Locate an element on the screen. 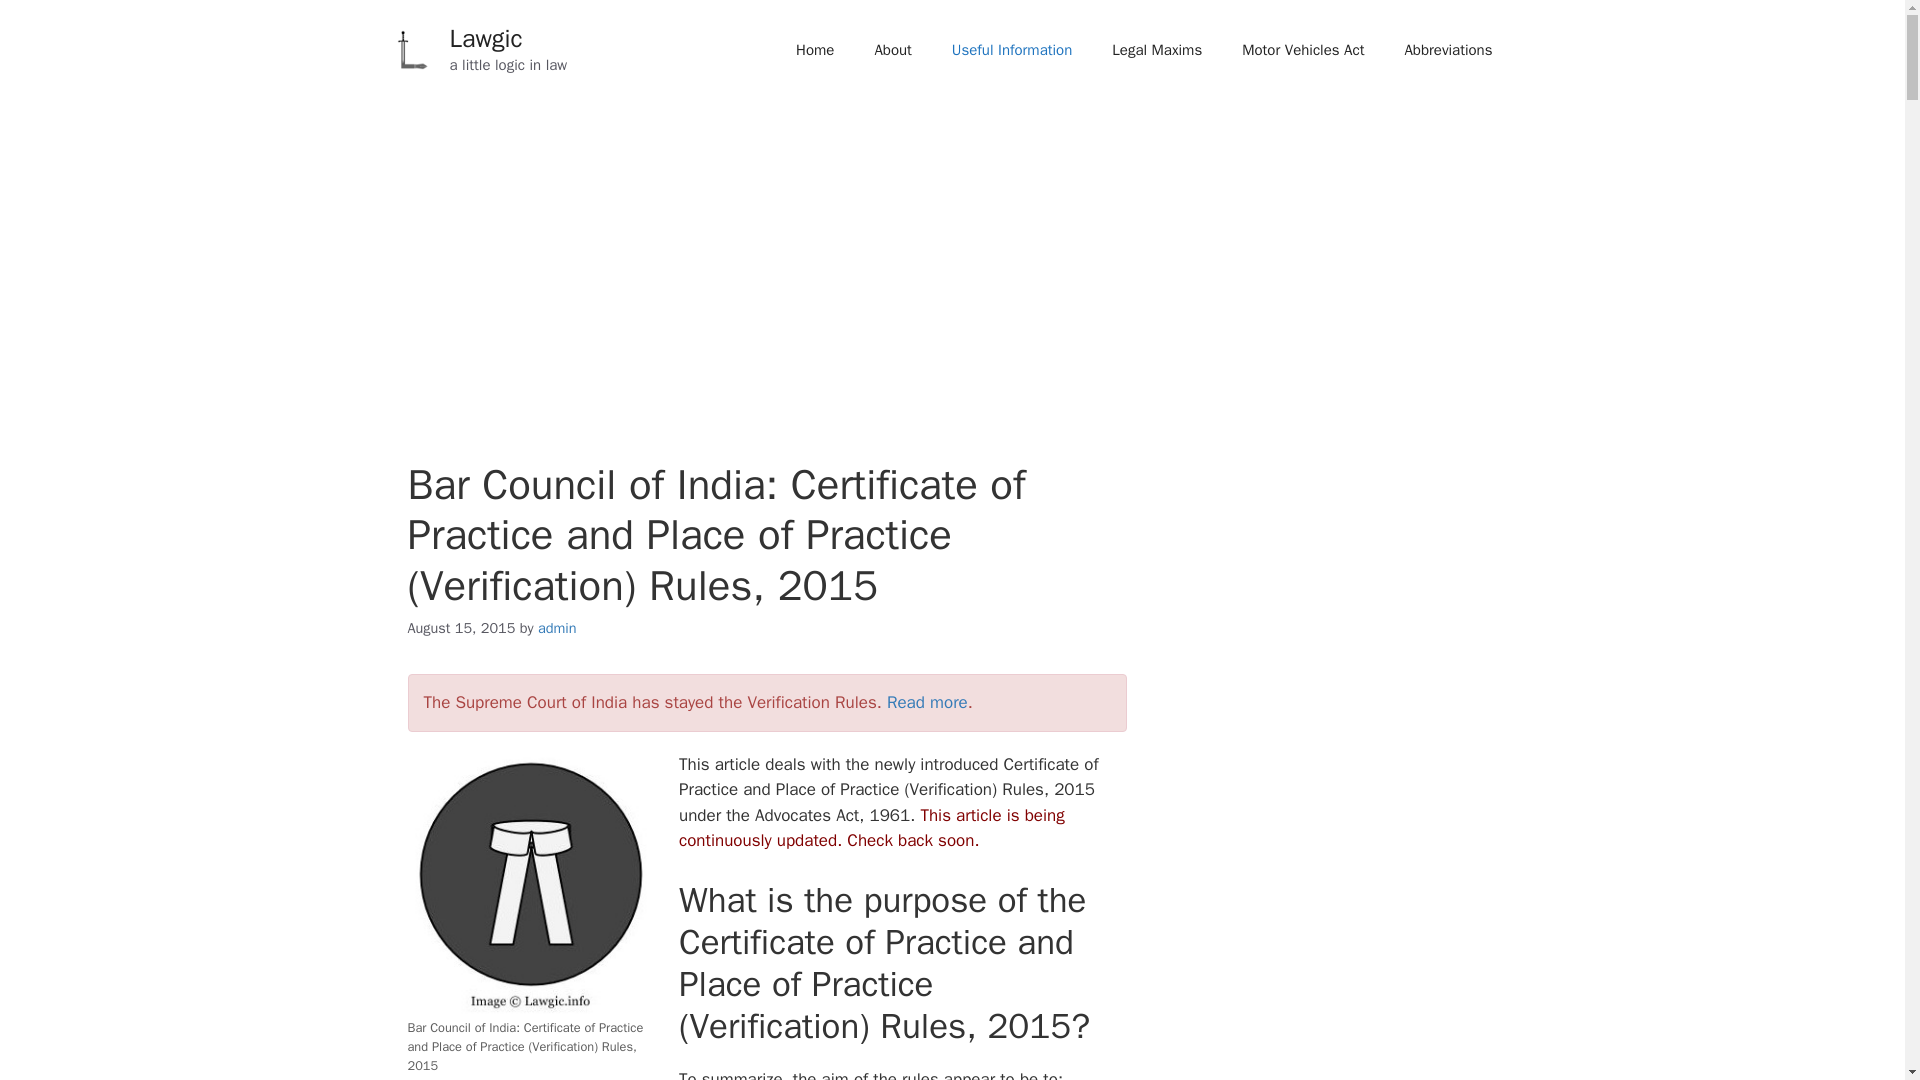 The width and height of the screenshot is (1920, 1080). Read more is located at coordinates (927, 702).